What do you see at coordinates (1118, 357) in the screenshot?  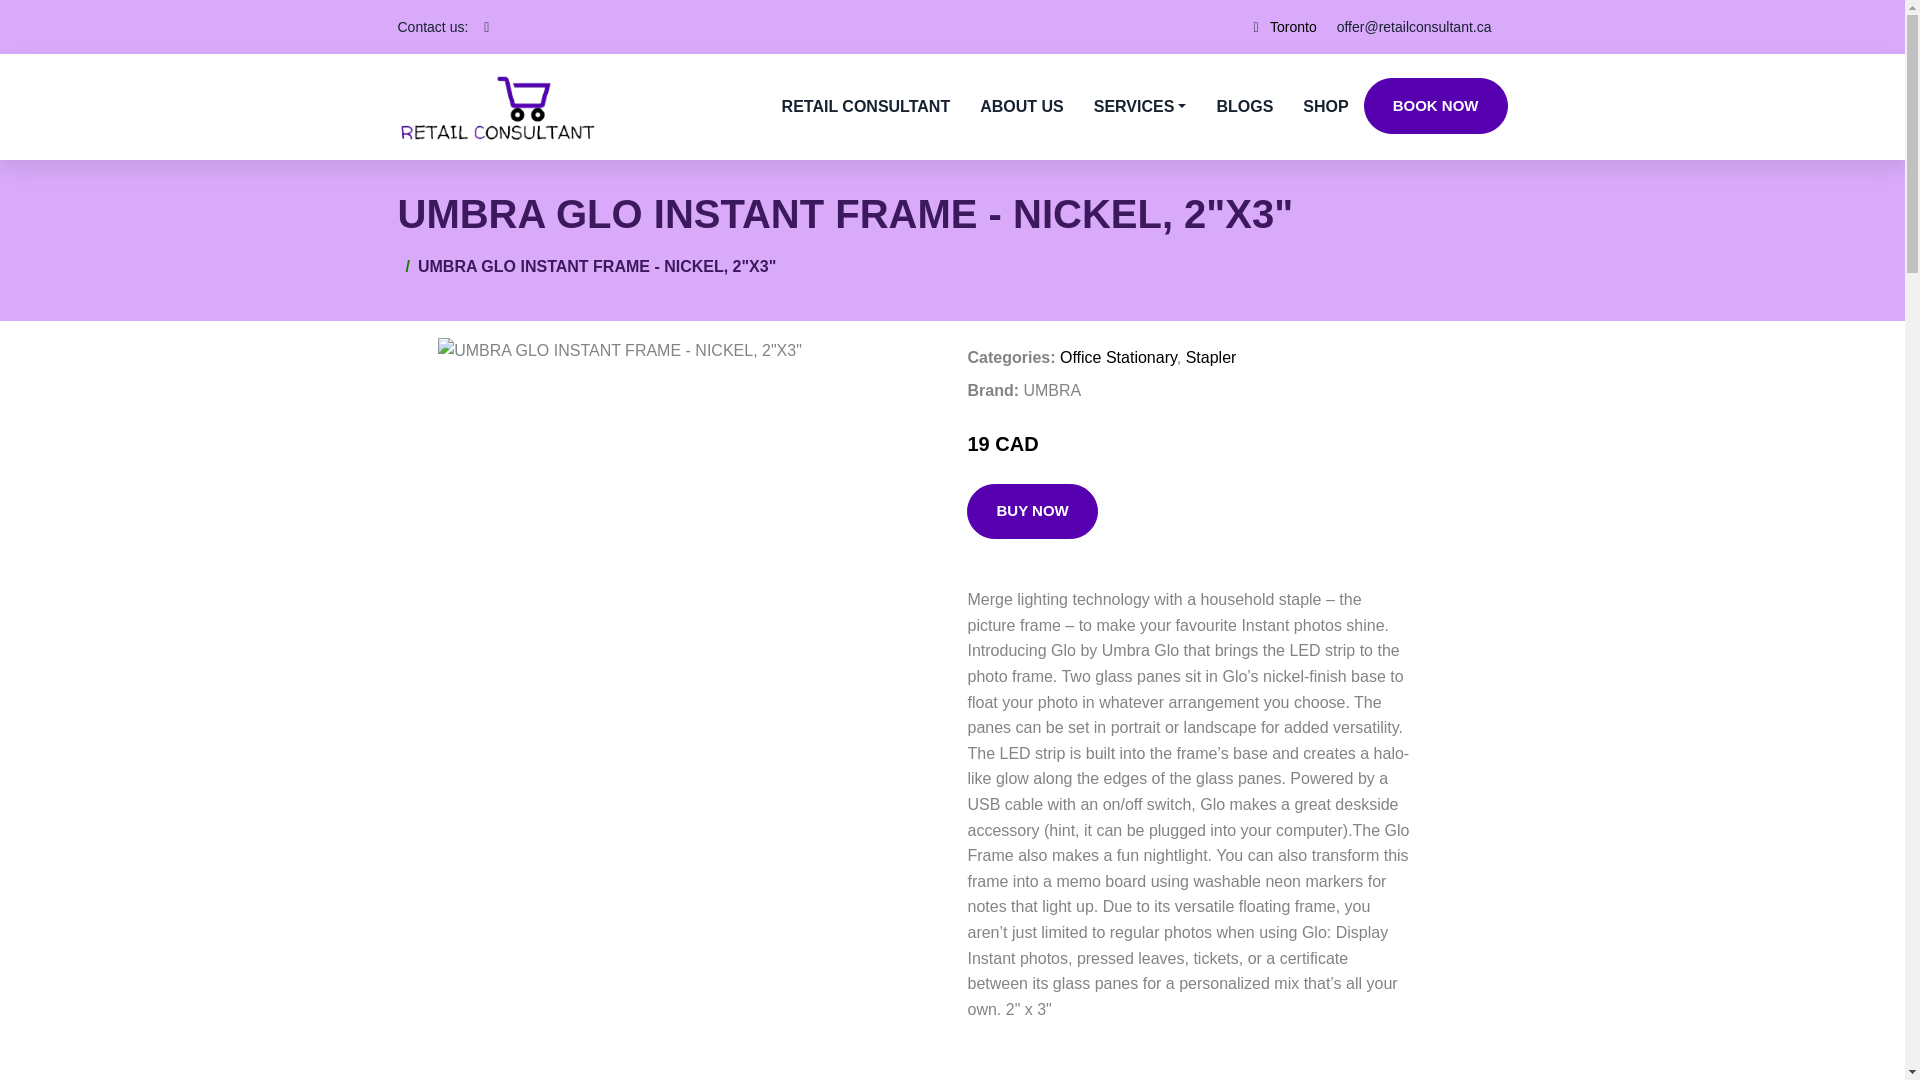 I see `Office Stationary` at bounding box center [1118, 357].